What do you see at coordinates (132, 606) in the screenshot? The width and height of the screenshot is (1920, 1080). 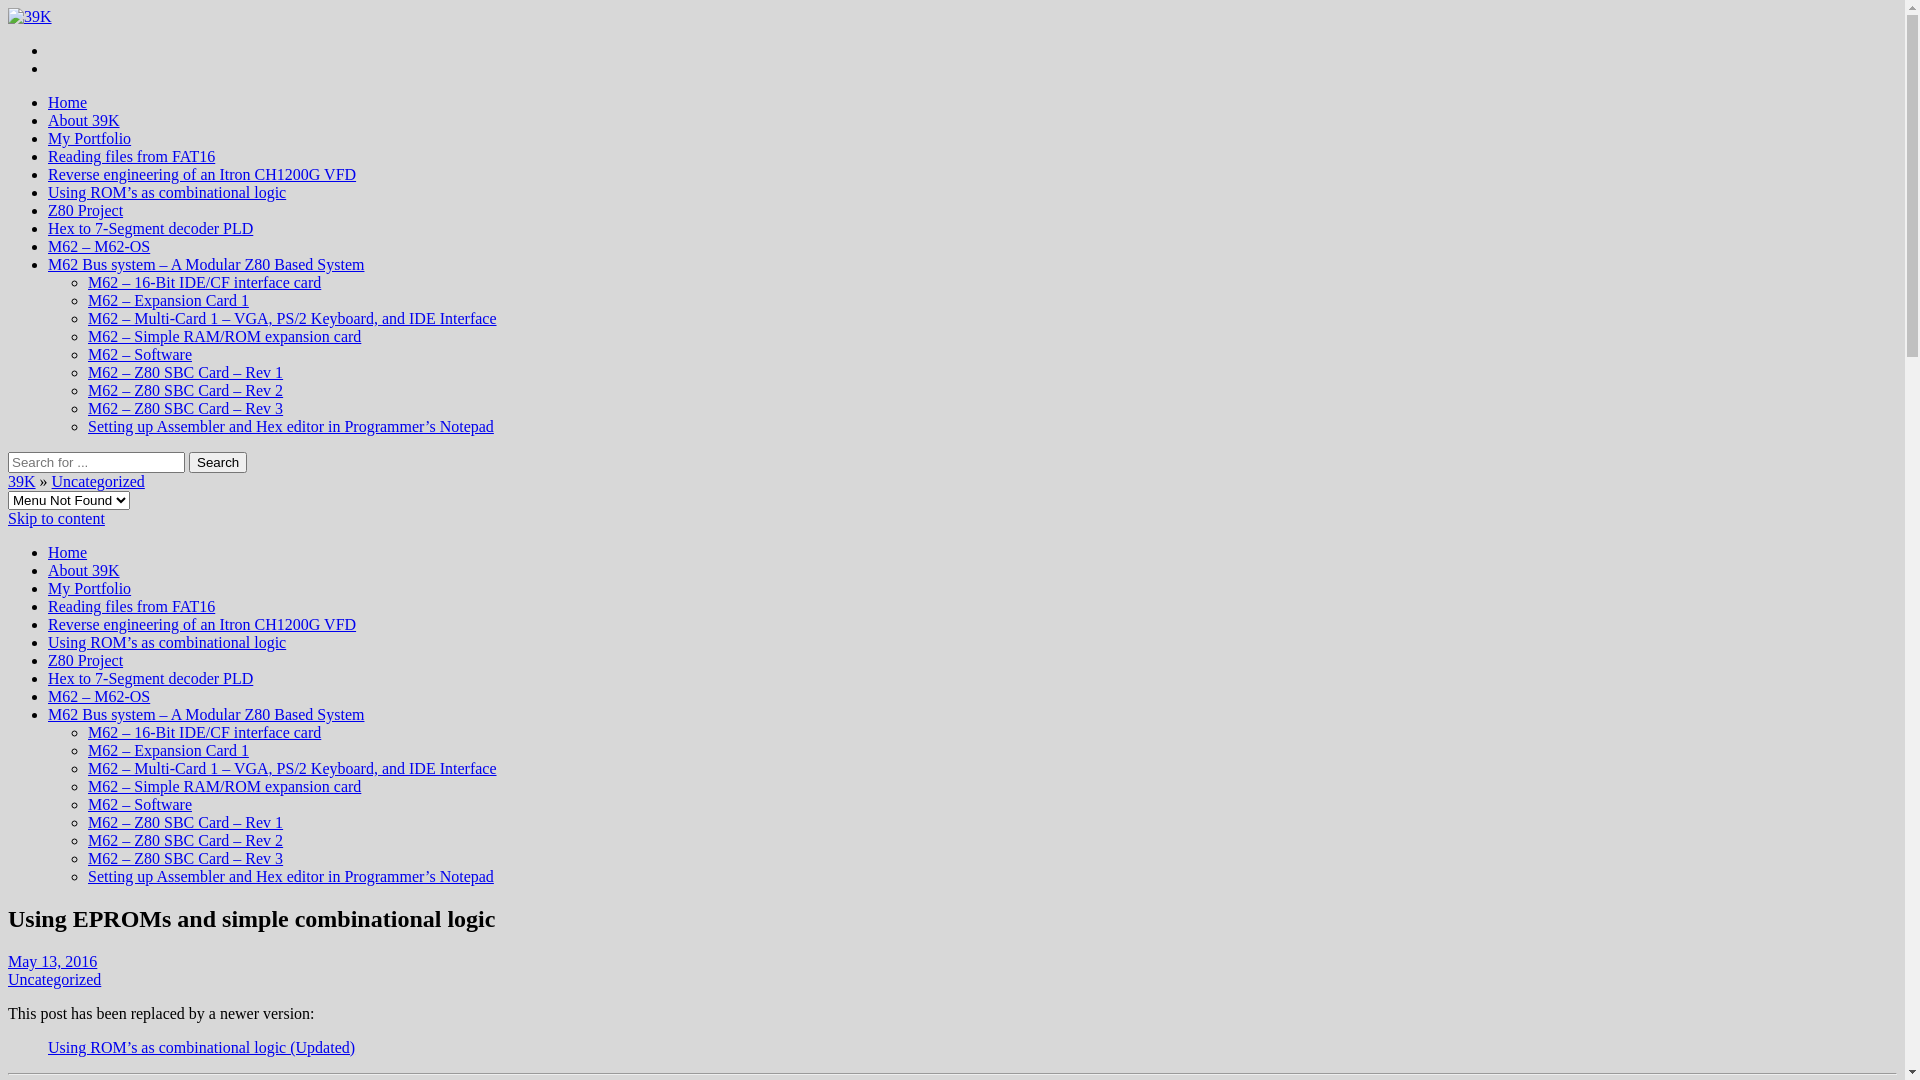 I see `Reading files from FAT16` at bounding box center [132, 606].